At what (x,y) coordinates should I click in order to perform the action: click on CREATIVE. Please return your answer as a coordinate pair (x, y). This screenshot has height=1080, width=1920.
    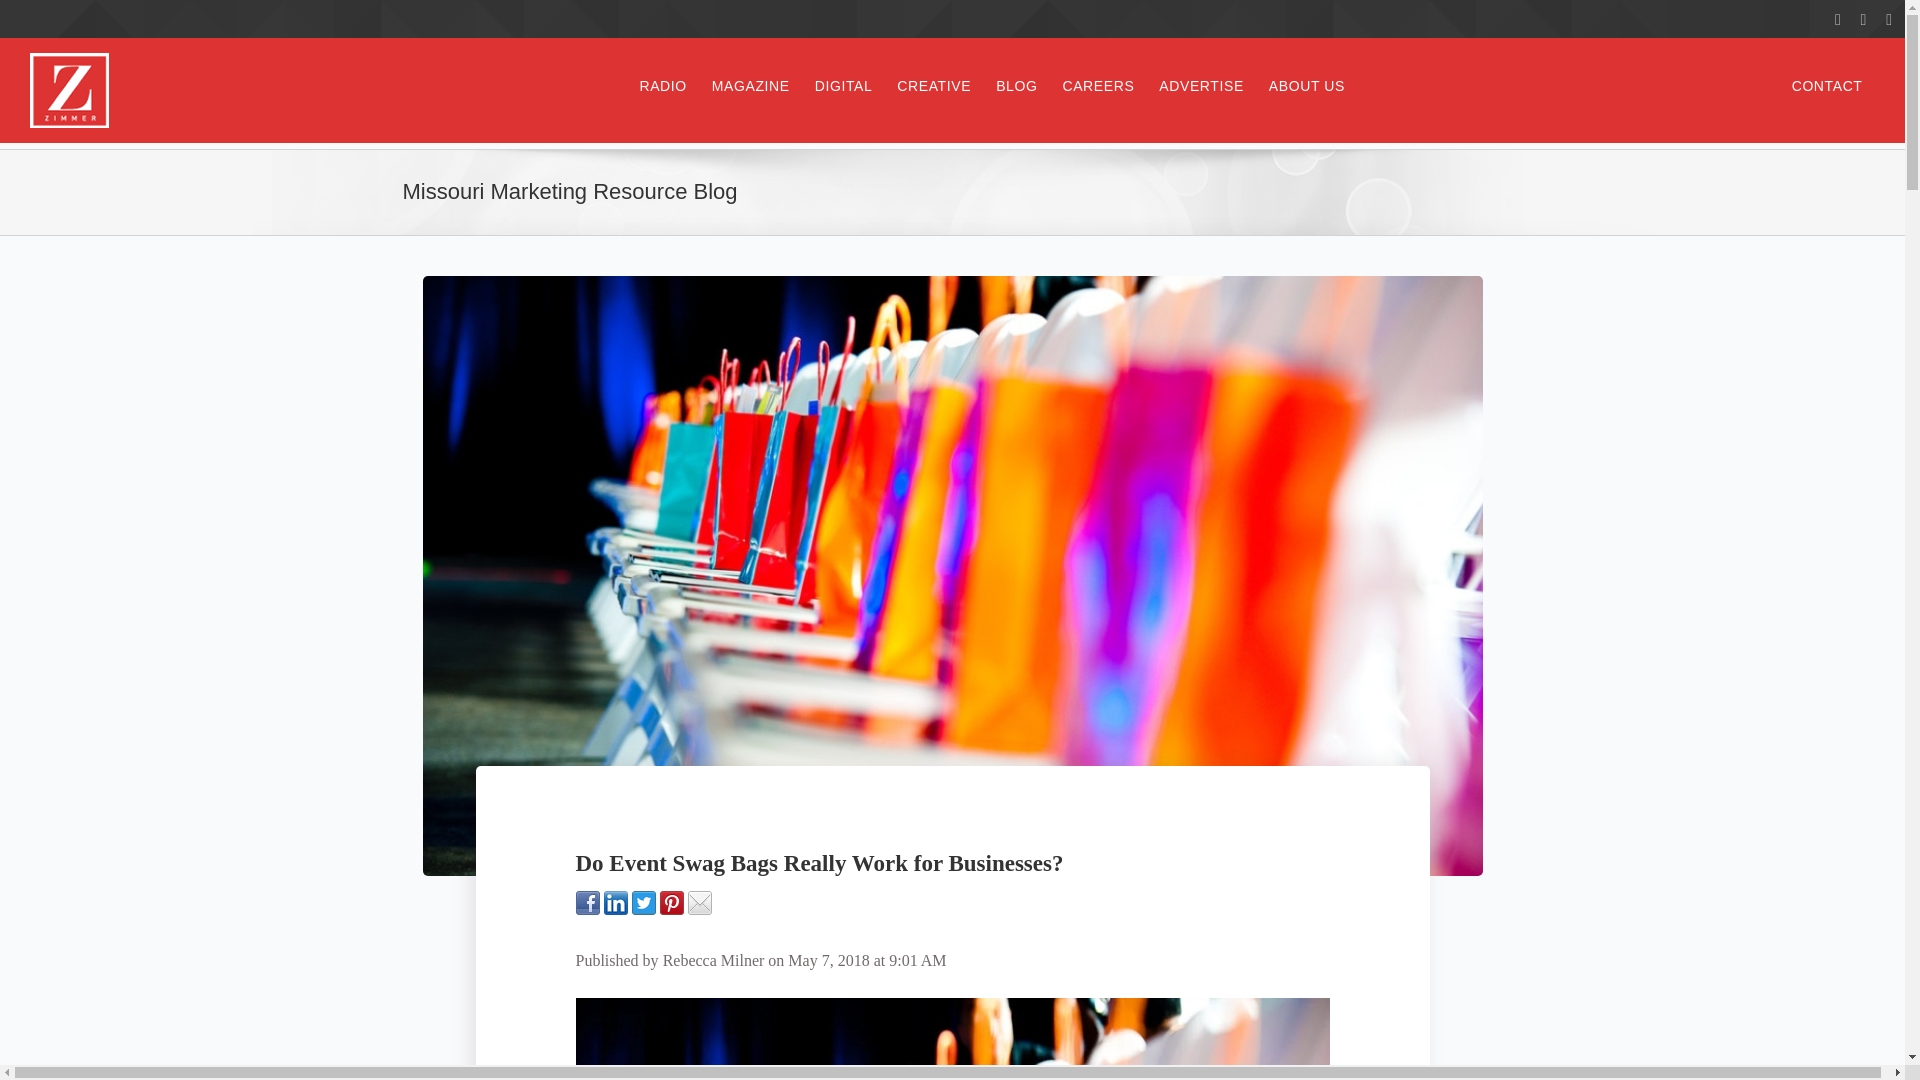
    Looking at the image, I should click on (934, 85).